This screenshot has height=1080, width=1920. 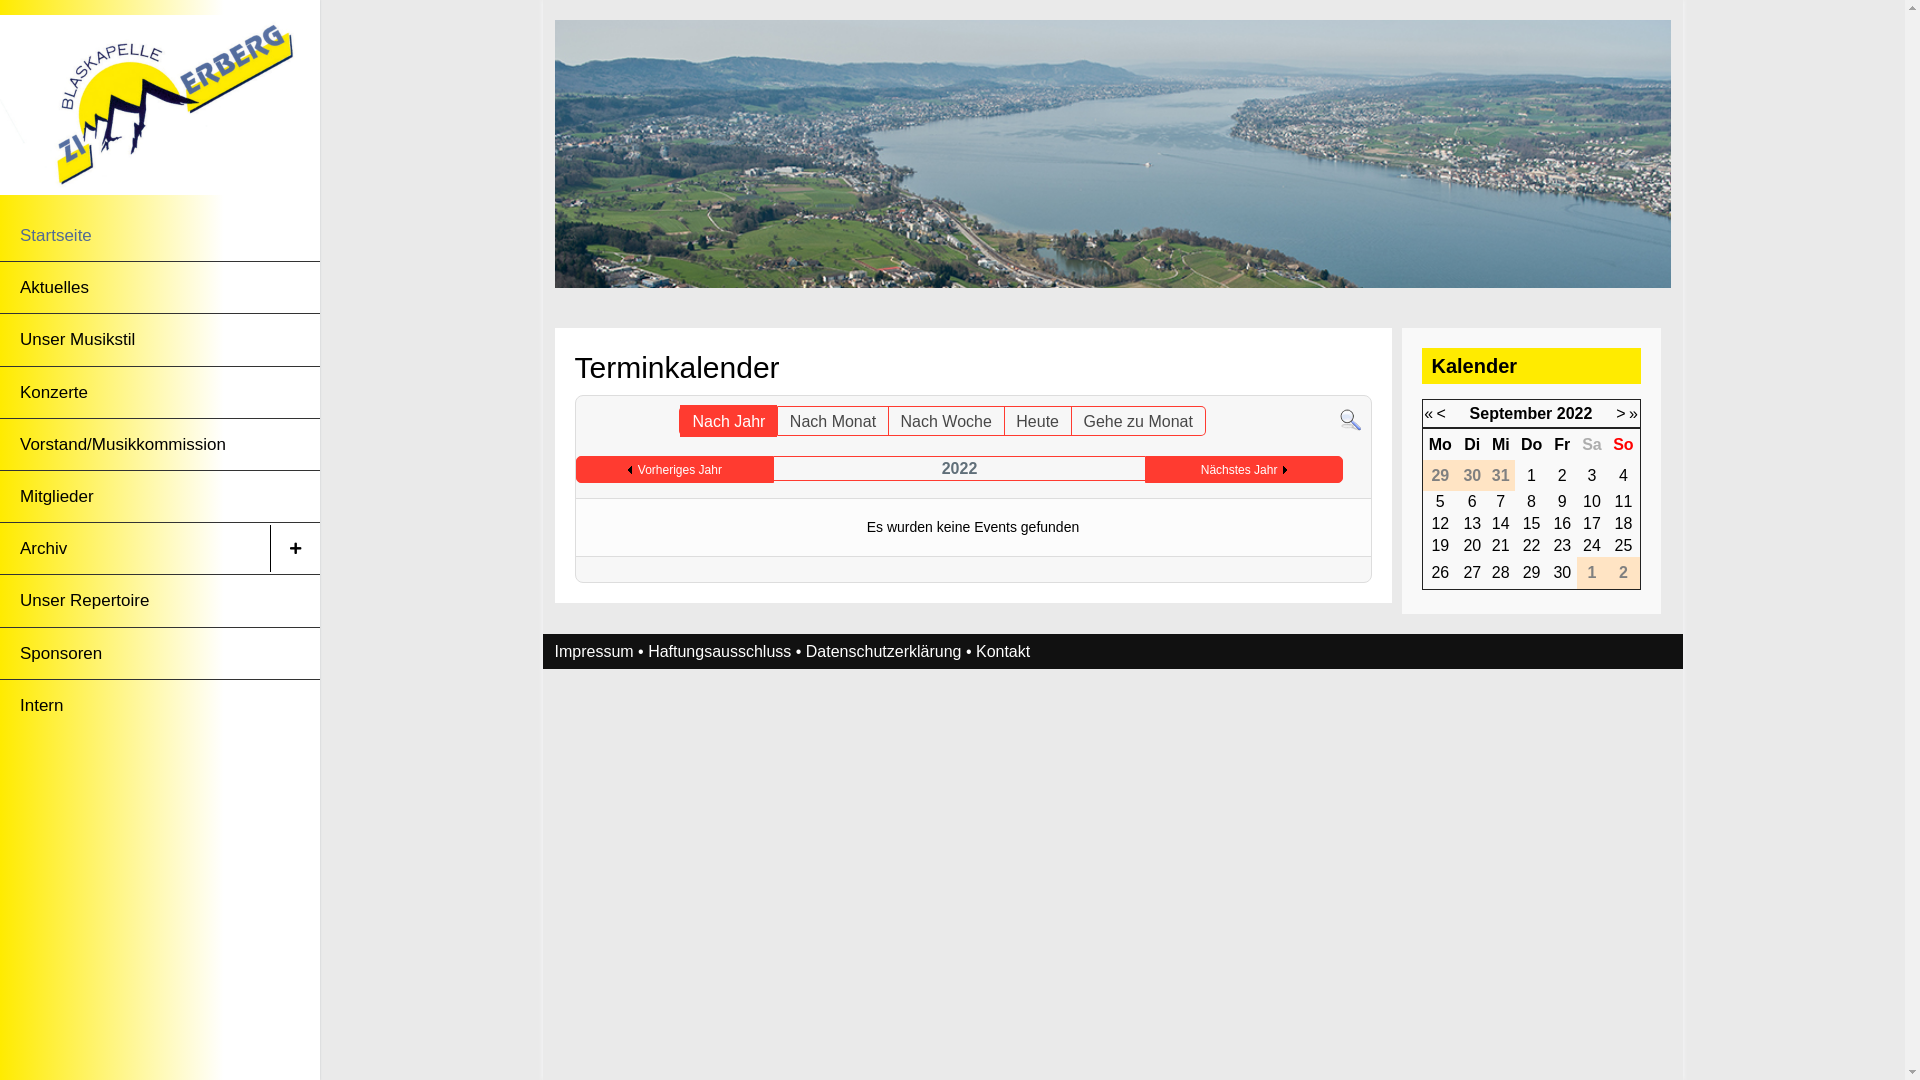 I want to click on Unser Musikstil, so click(x=135, y=340).